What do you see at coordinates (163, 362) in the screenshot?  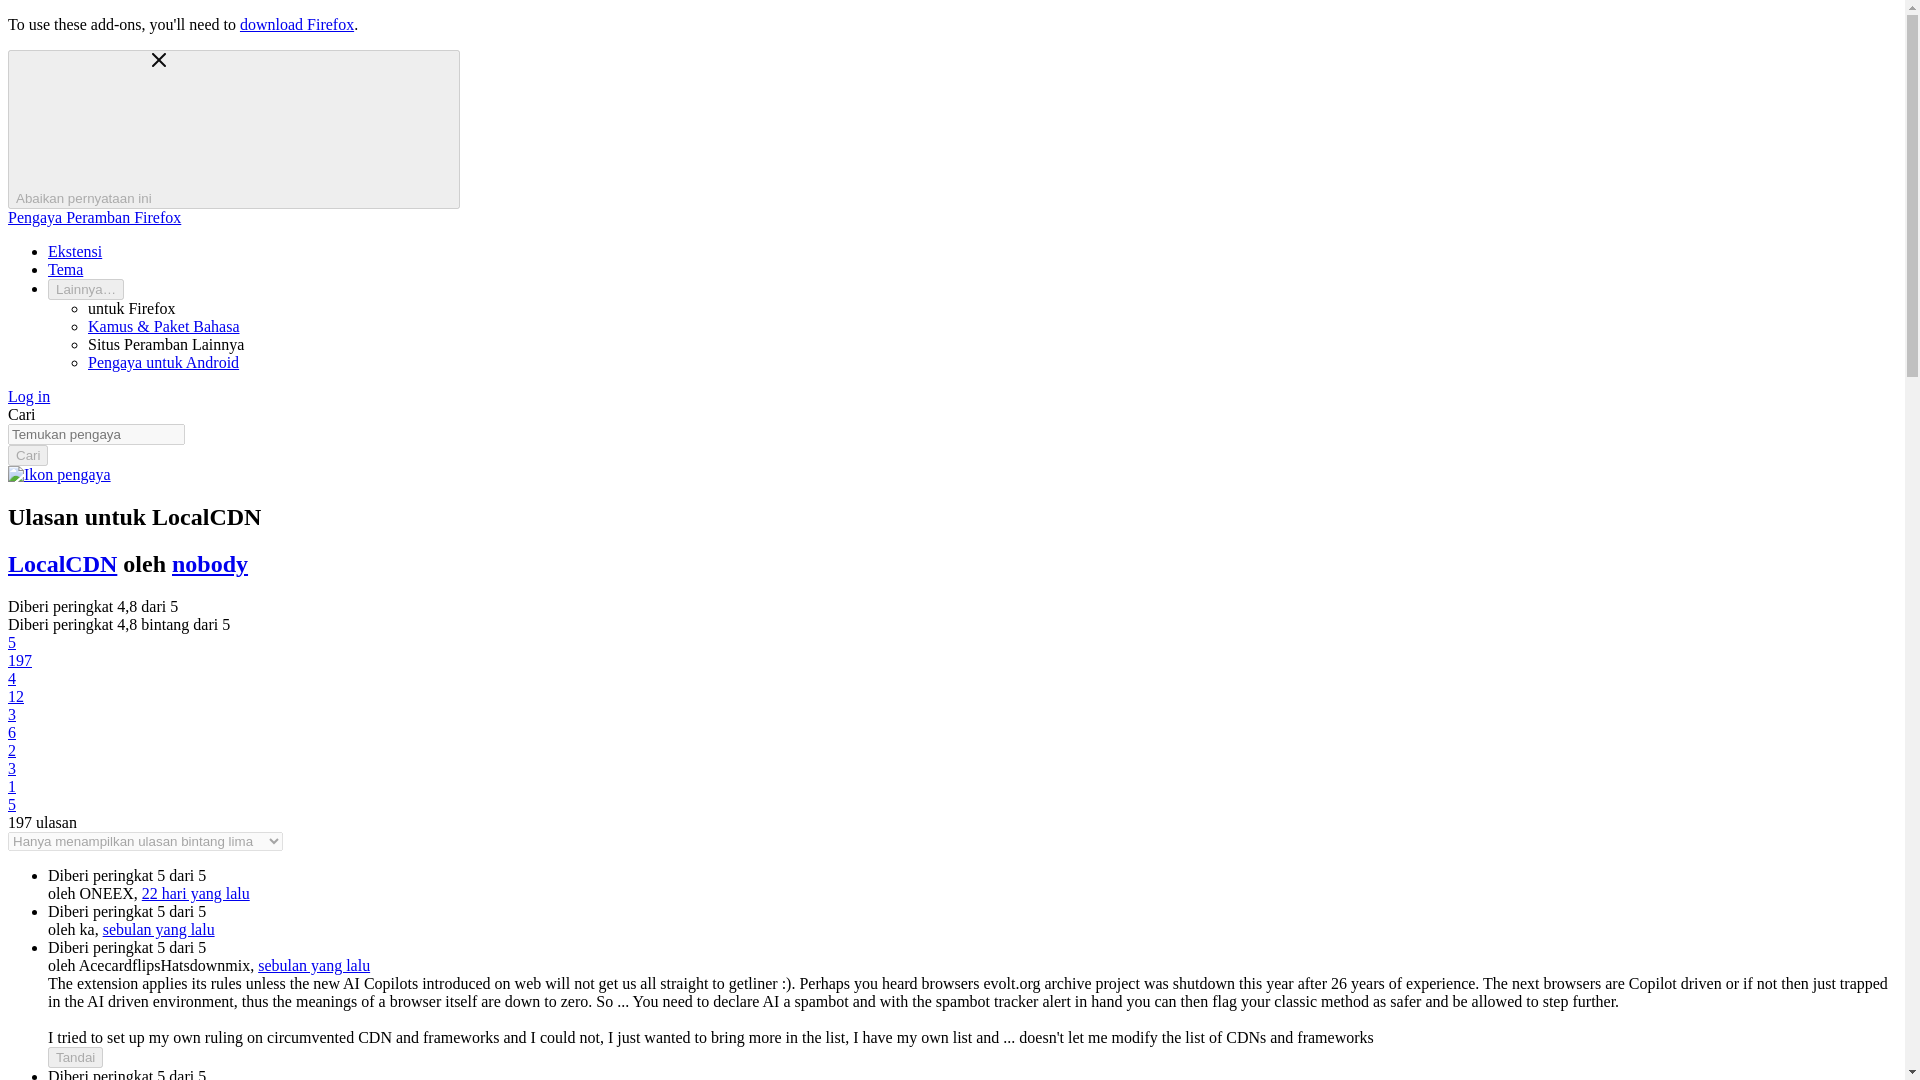 I see `Pengaya untuk Android` at bounding box center [163, 362].